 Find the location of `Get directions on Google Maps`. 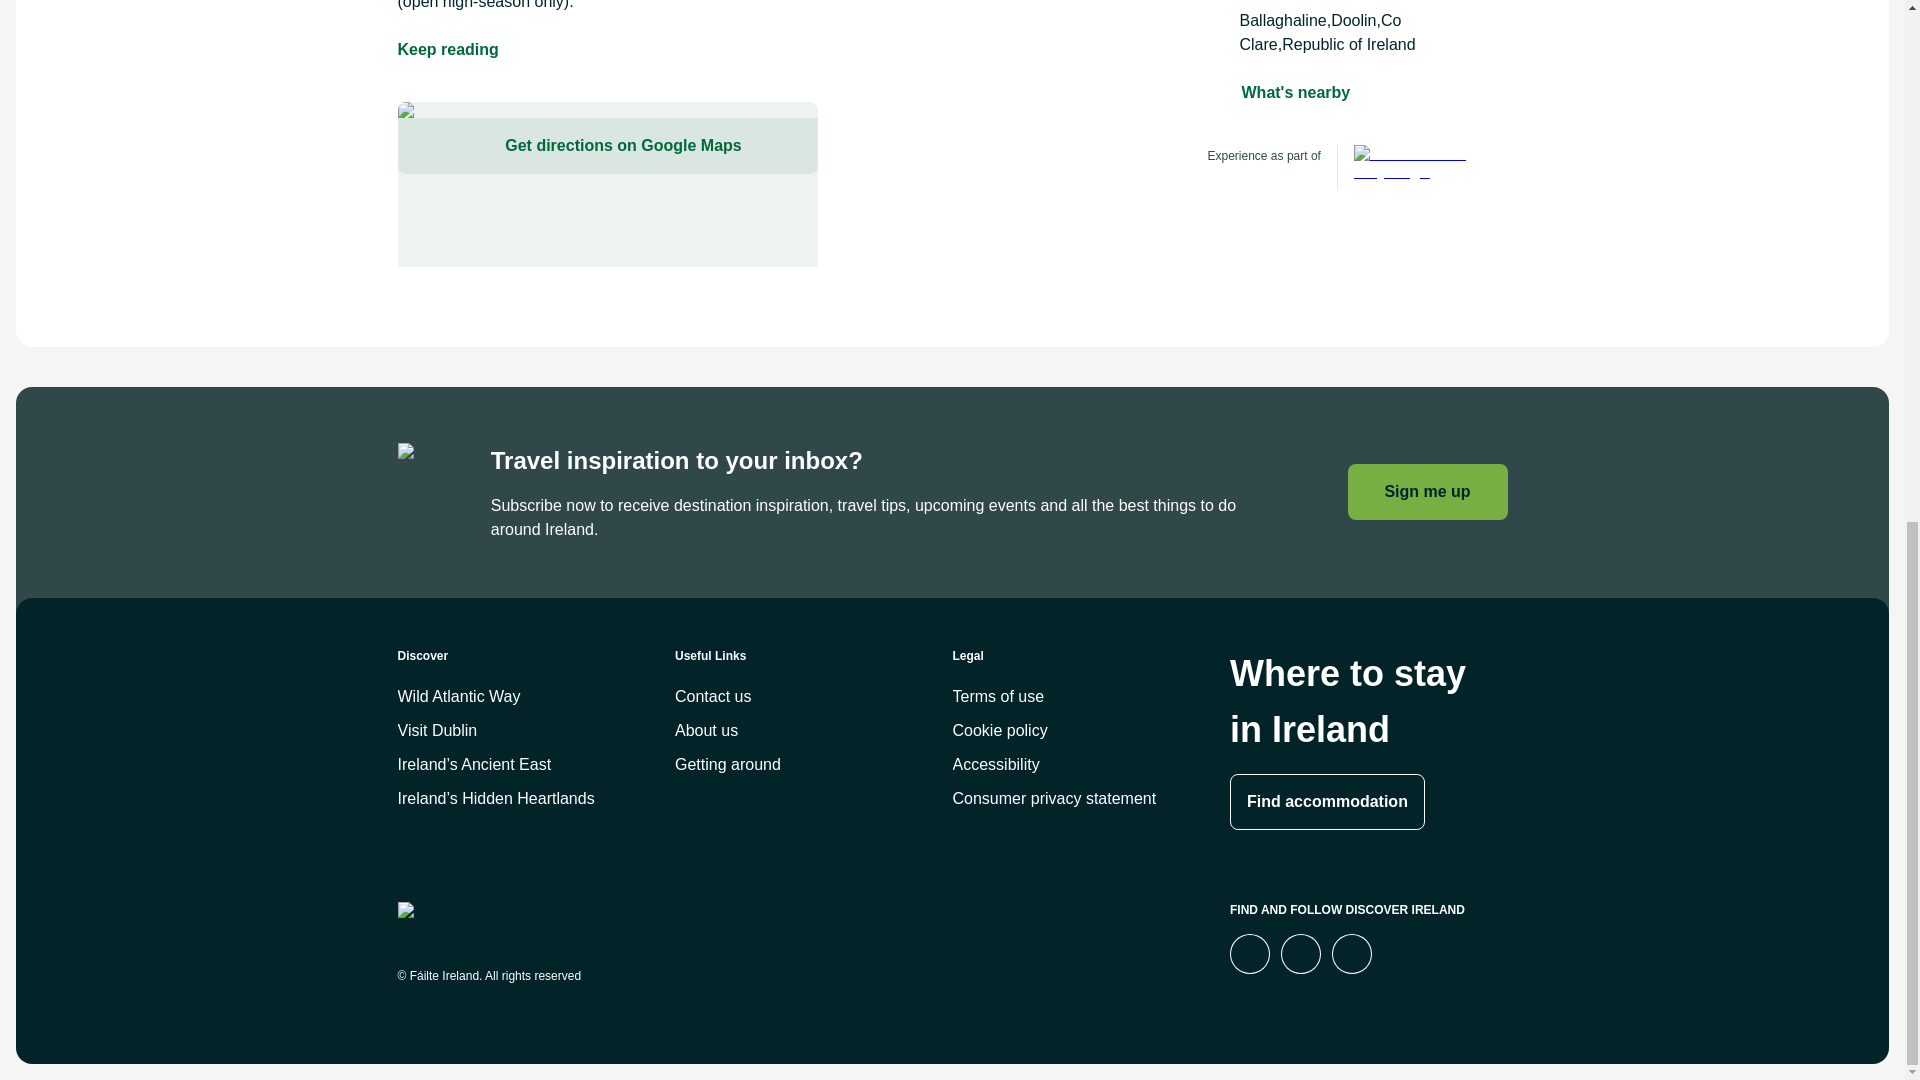

Get directions on Google Maps is located at coordinates (607, 145).